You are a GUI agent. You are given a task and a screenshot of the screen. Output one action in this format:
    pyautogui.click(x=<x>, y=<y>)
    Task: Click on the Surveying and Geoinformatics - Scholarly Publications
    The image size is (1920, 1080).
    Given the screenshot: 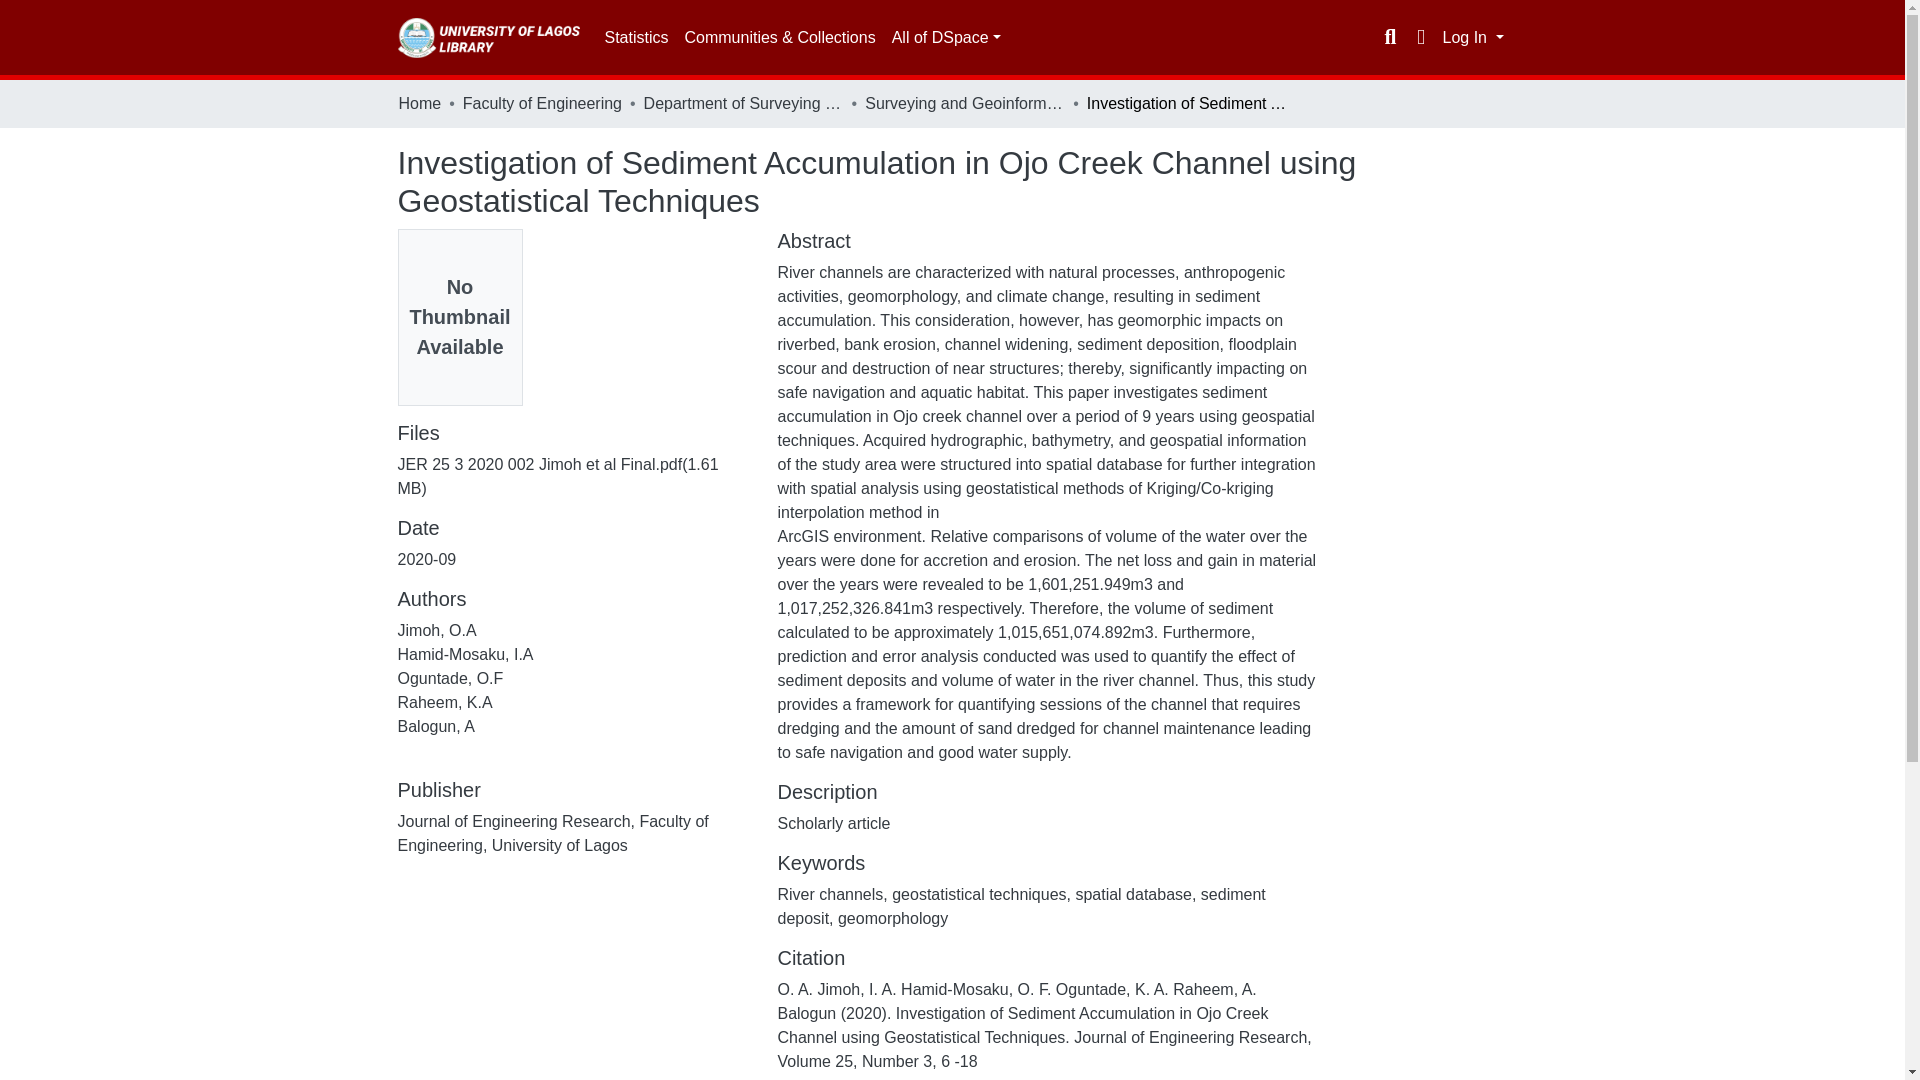 What is the action you would take?
    pyautogui.click(x=965, y=103)
    